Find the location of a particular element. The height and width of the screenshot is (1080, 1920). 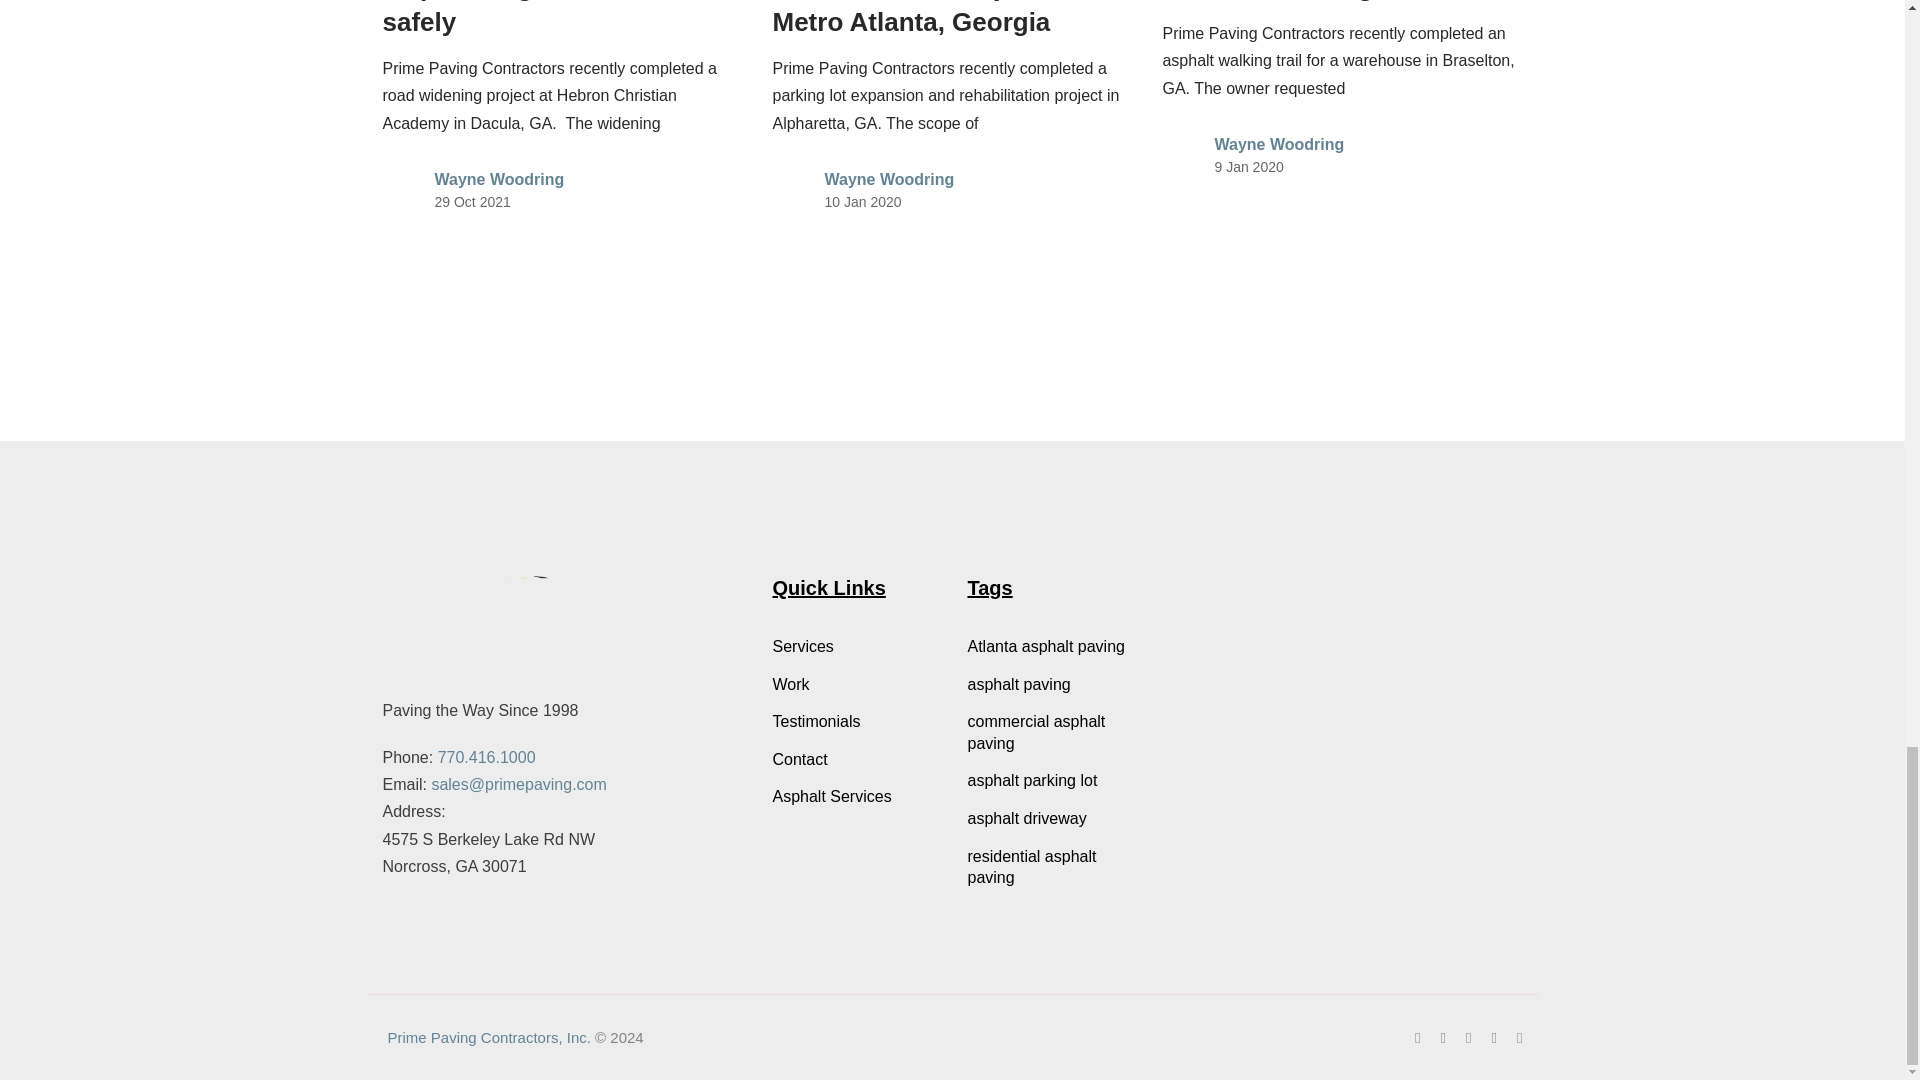

Services is located at coordinates (854, 646).